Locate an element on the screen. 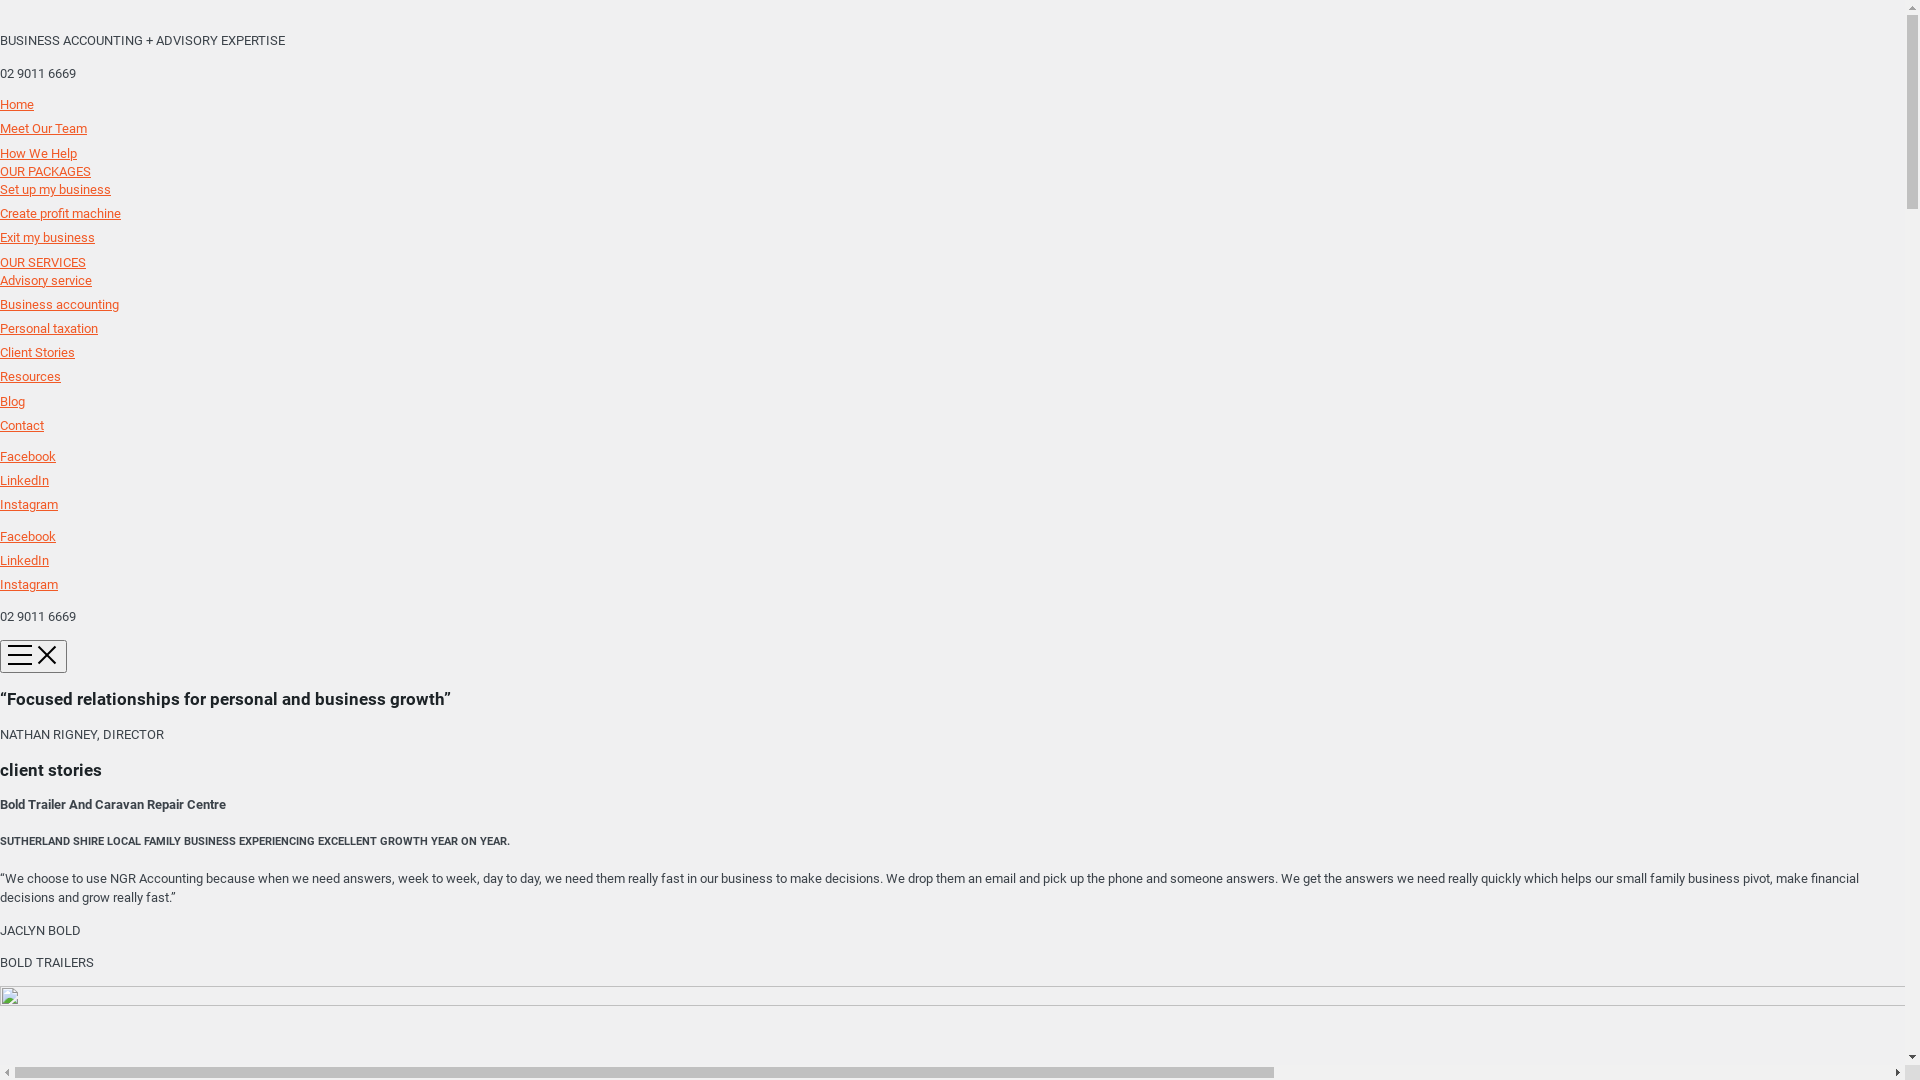 This screenshot has height=1080, width=1920. Contact is located at coordinates (22, 426).